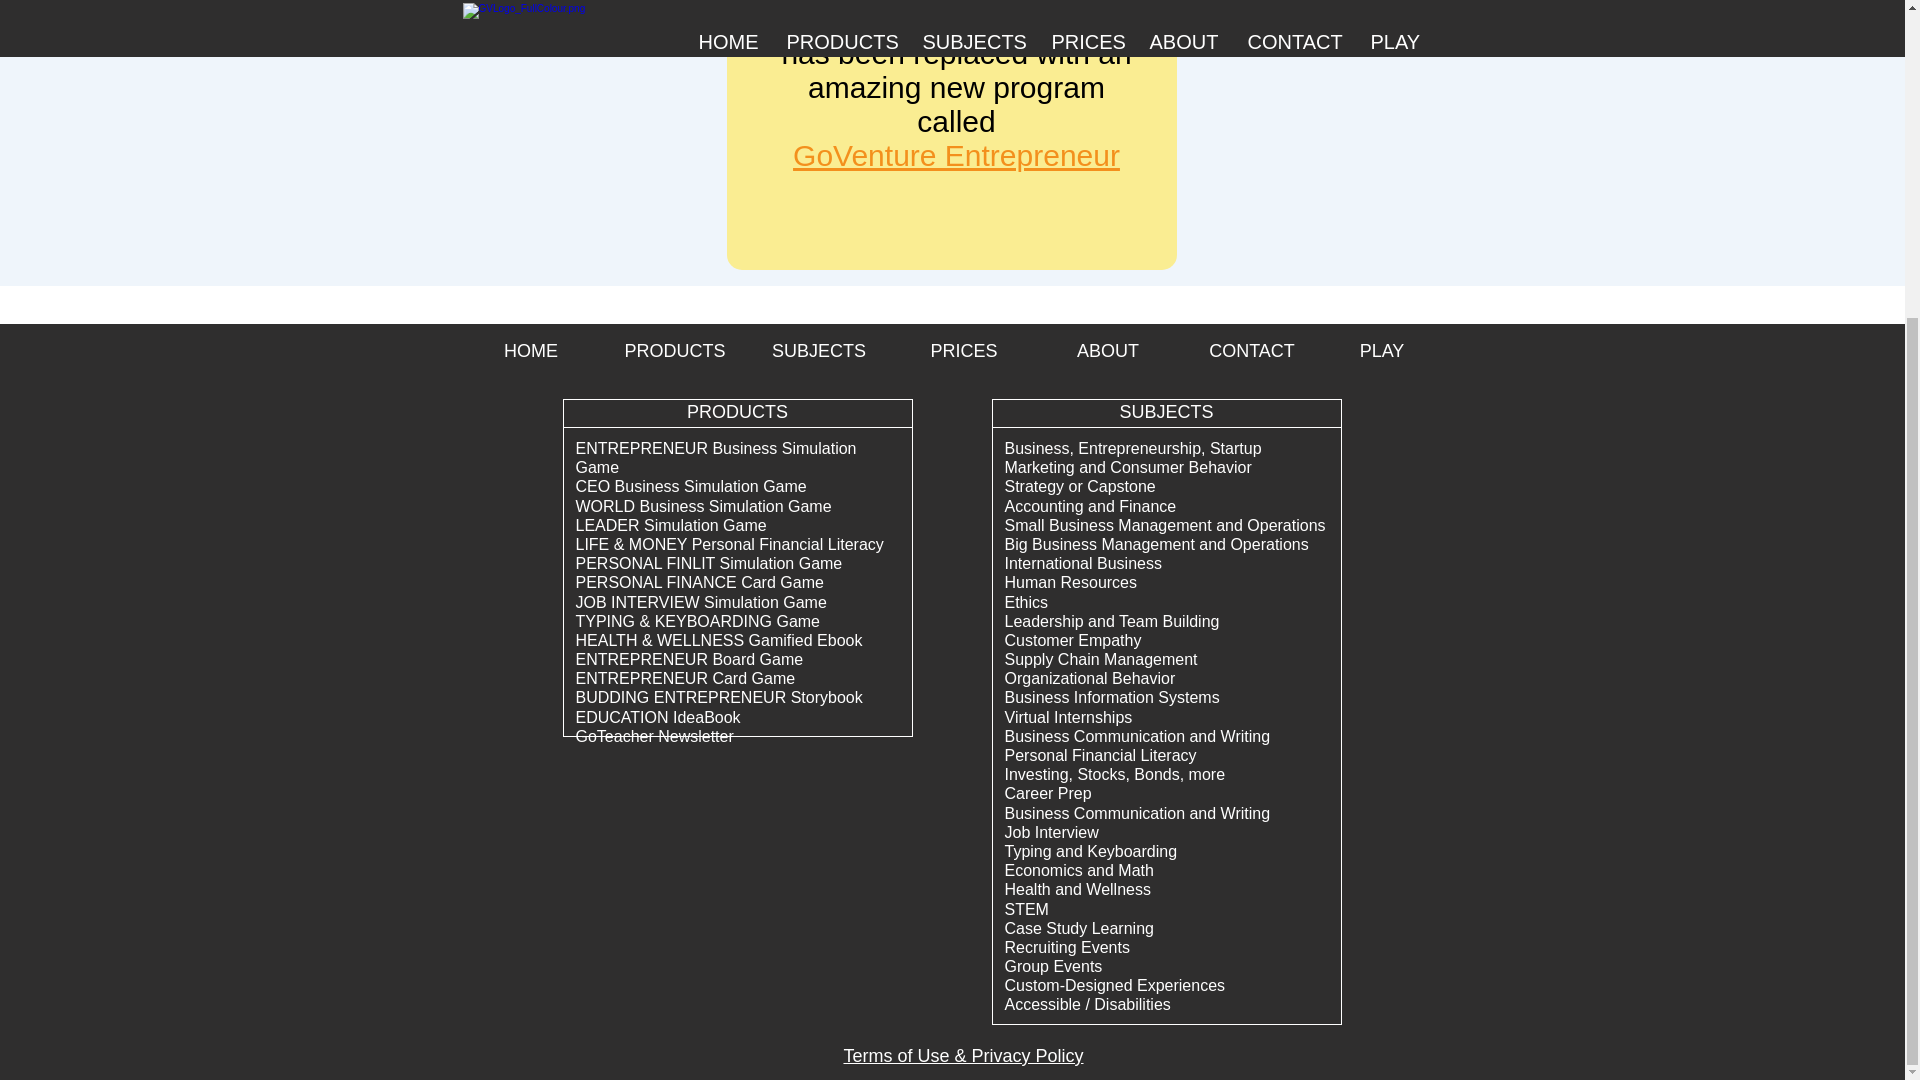 Image resolution: width=1920 pixels, height=1080 pixels. What do you see at coordinates (956, 155) in the screenshot?
I see `GoVenture Entrepreneur` at bounding box center [956, 155].